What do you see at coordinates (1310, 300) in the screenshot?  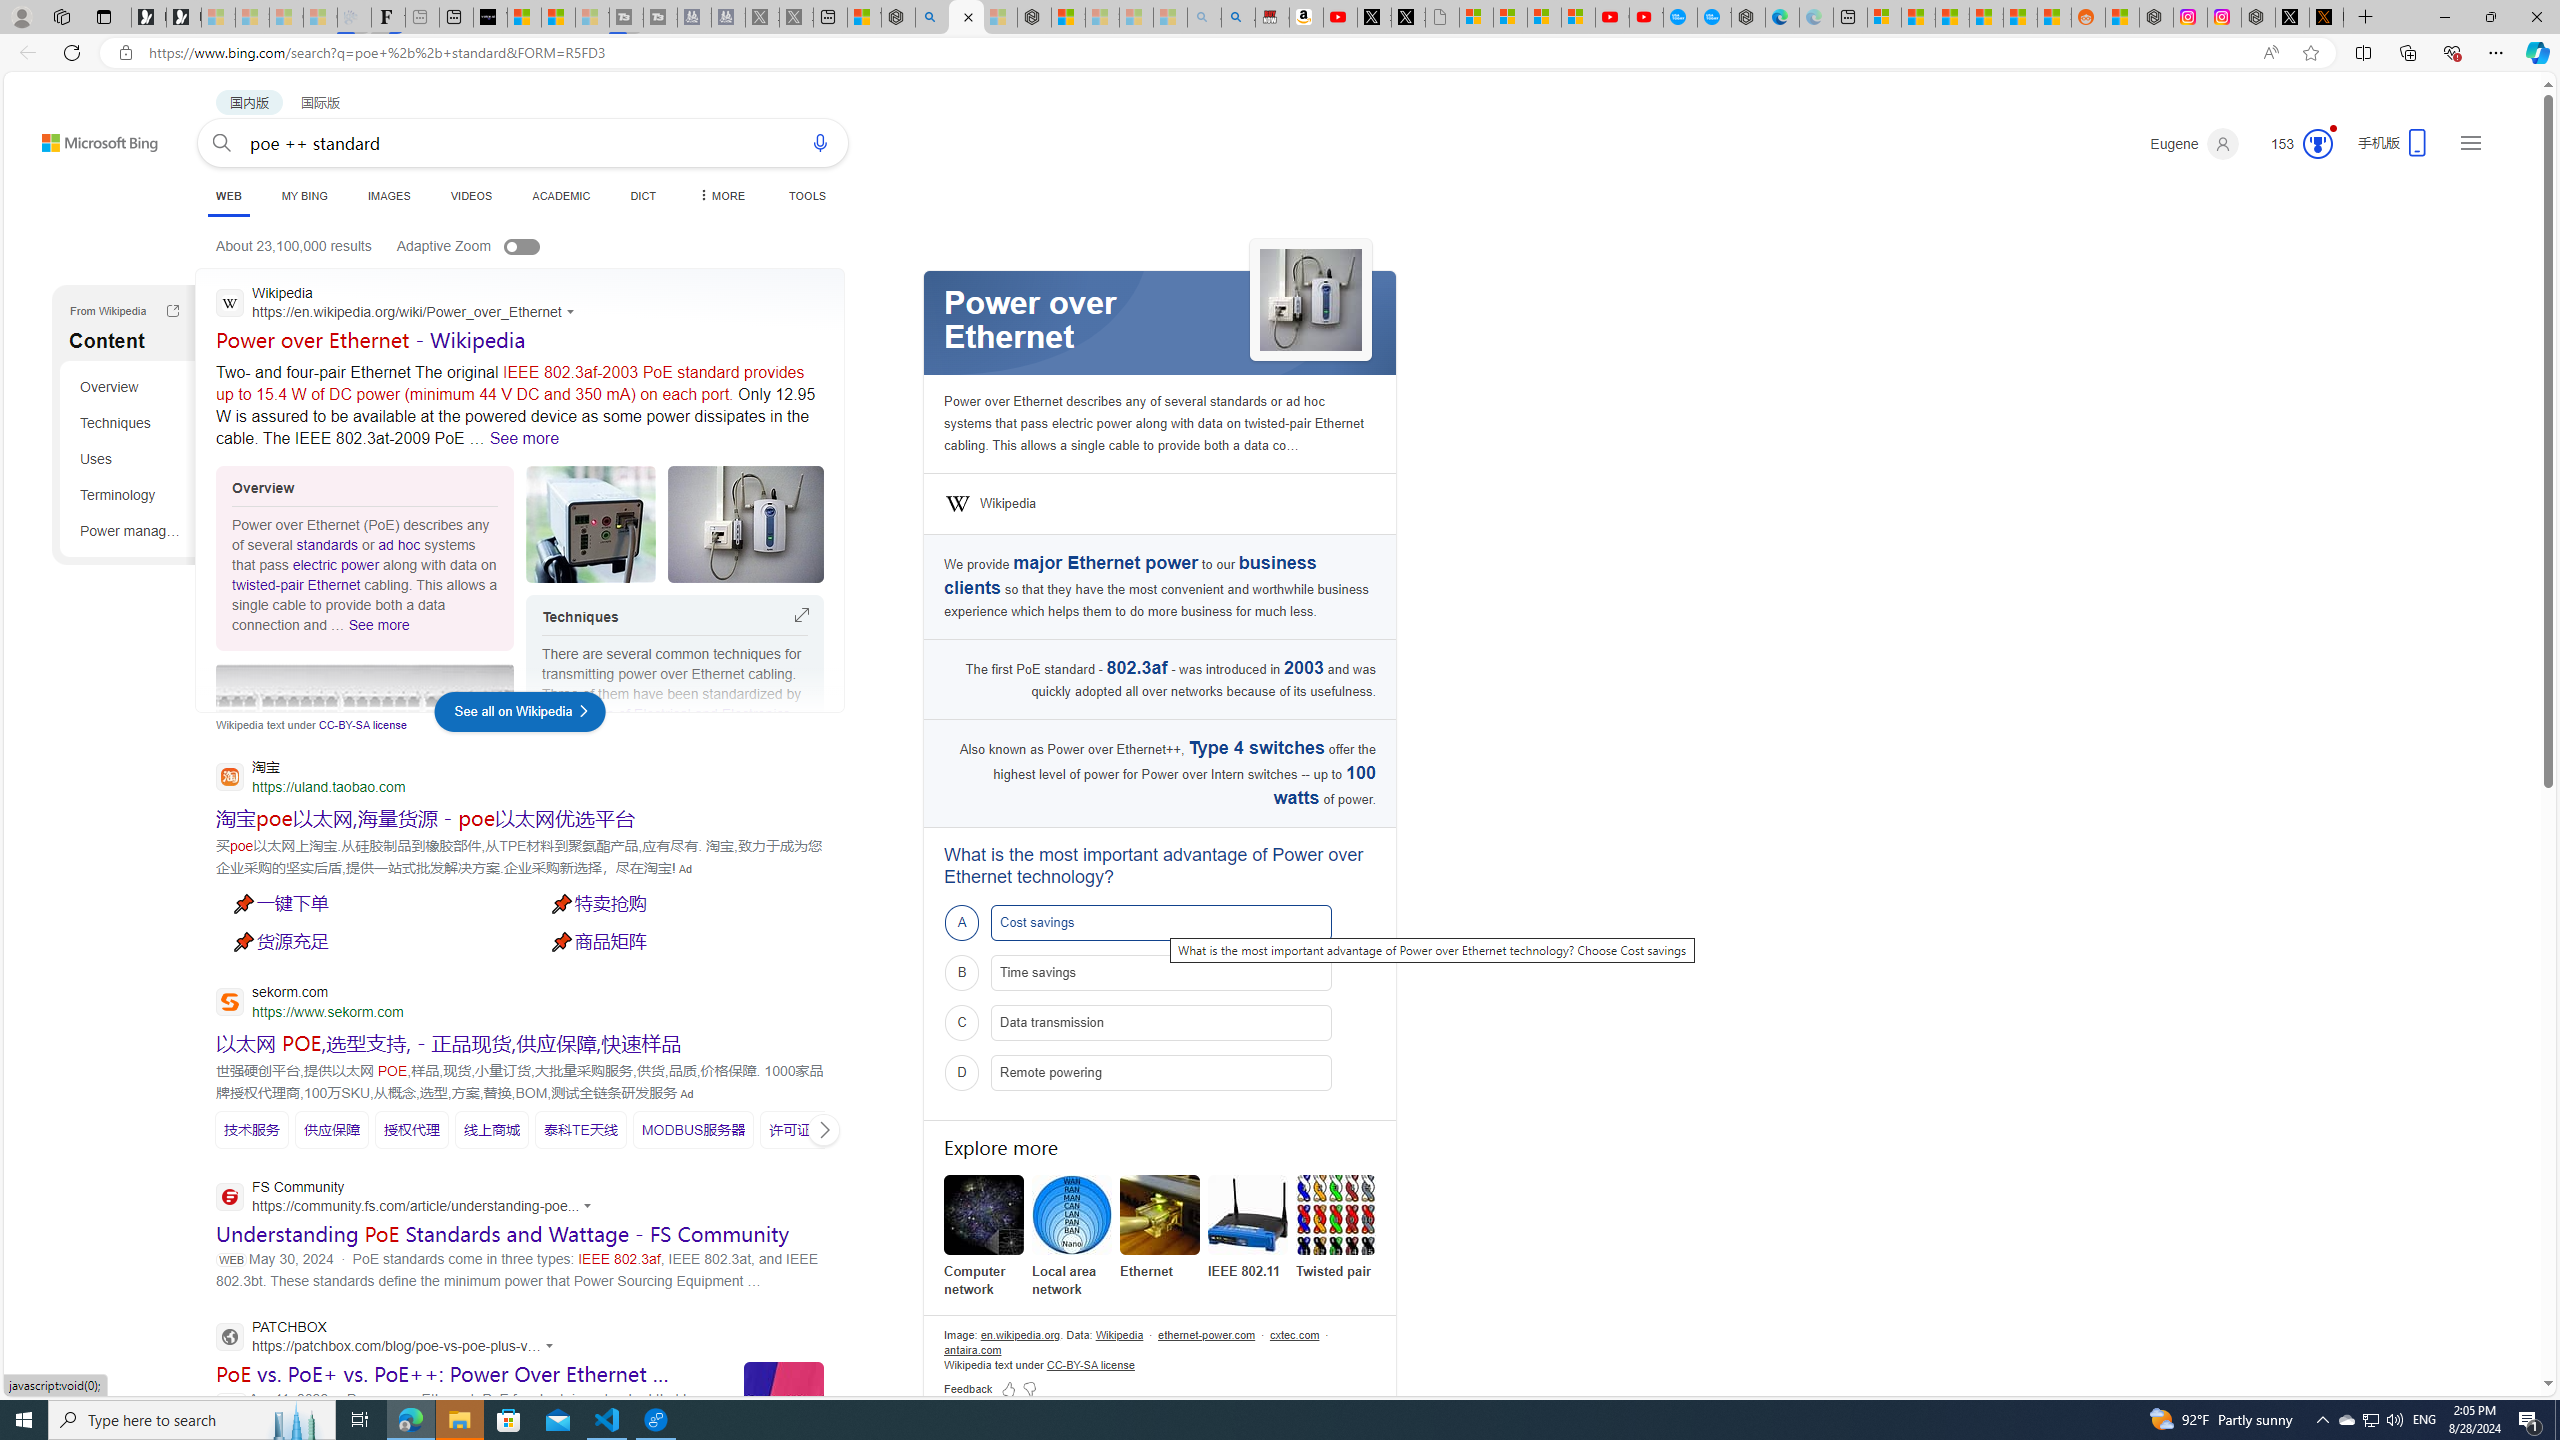 I see `See more images of Power over Ethernet` at bounding box center [1310, 300].